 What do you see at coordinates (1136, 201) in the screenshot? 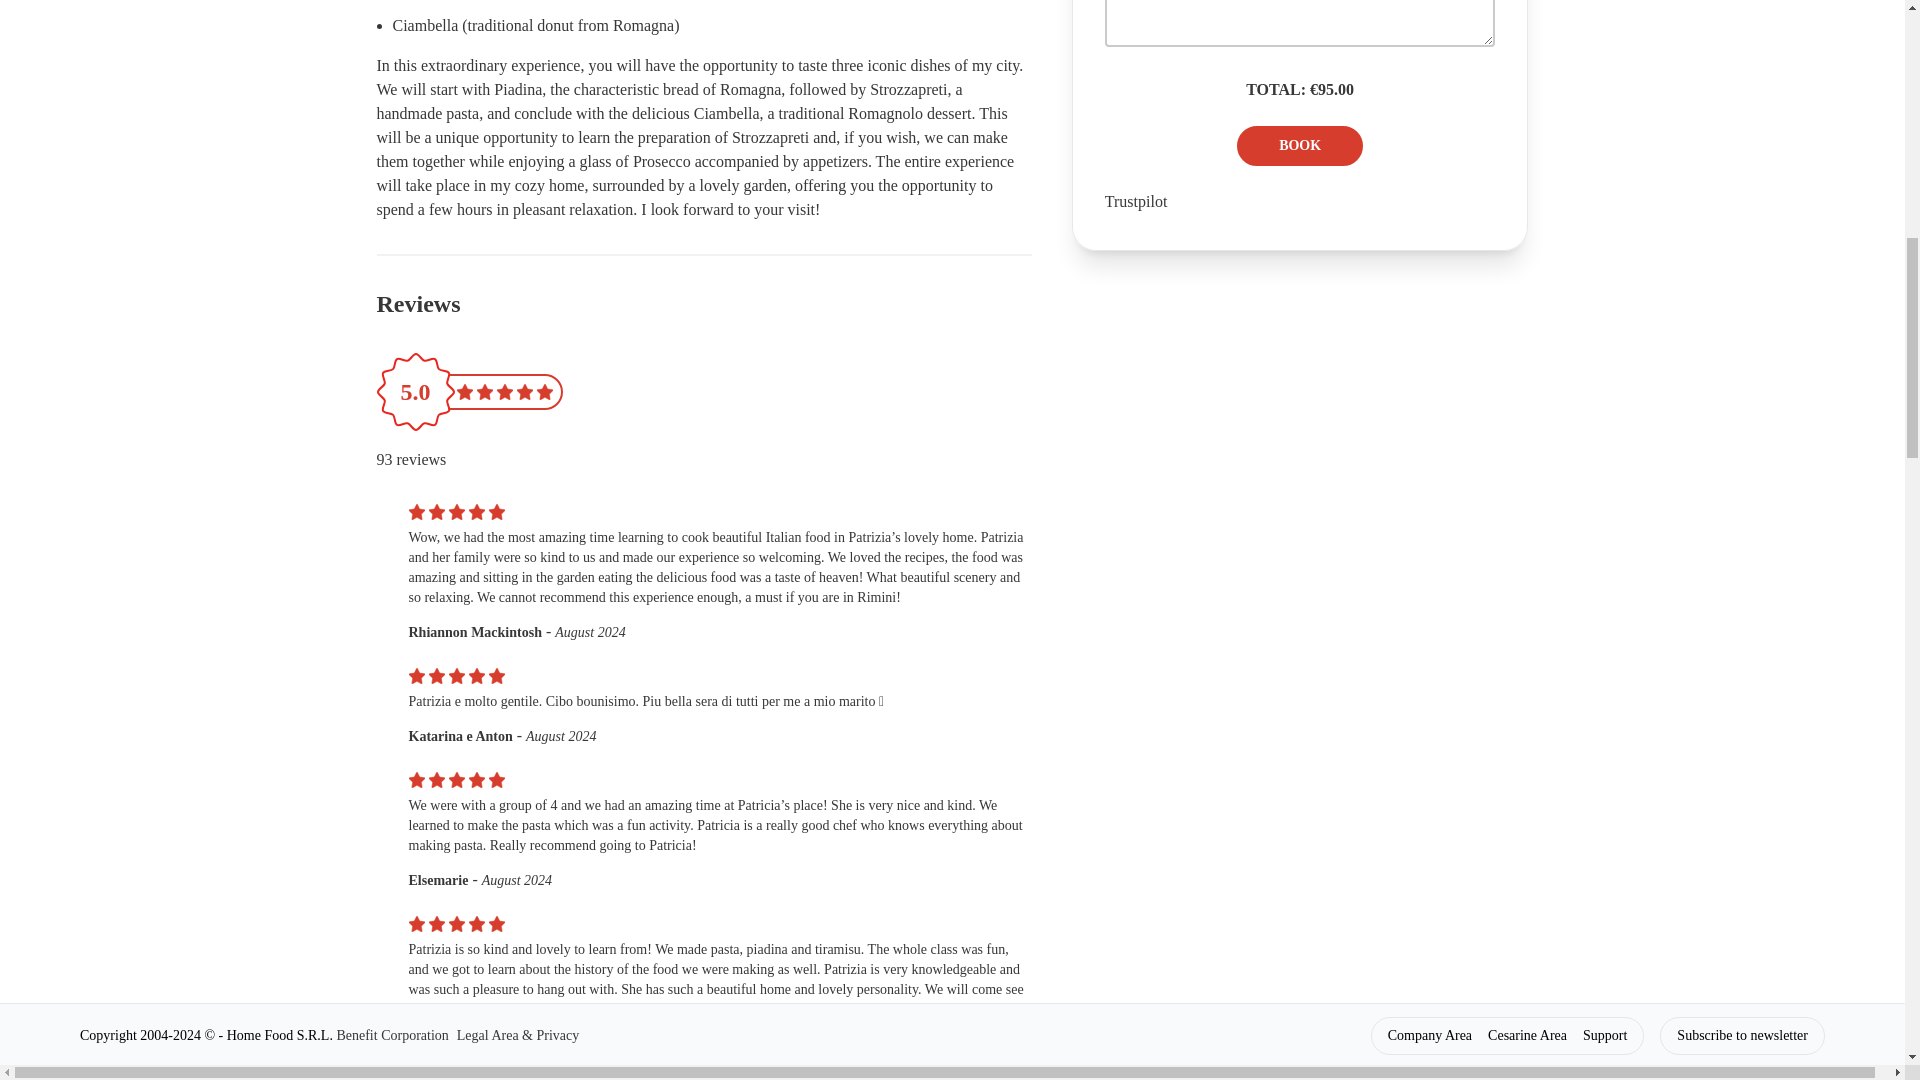
I see `Trustpilot` at bounding box center [1136, 201].